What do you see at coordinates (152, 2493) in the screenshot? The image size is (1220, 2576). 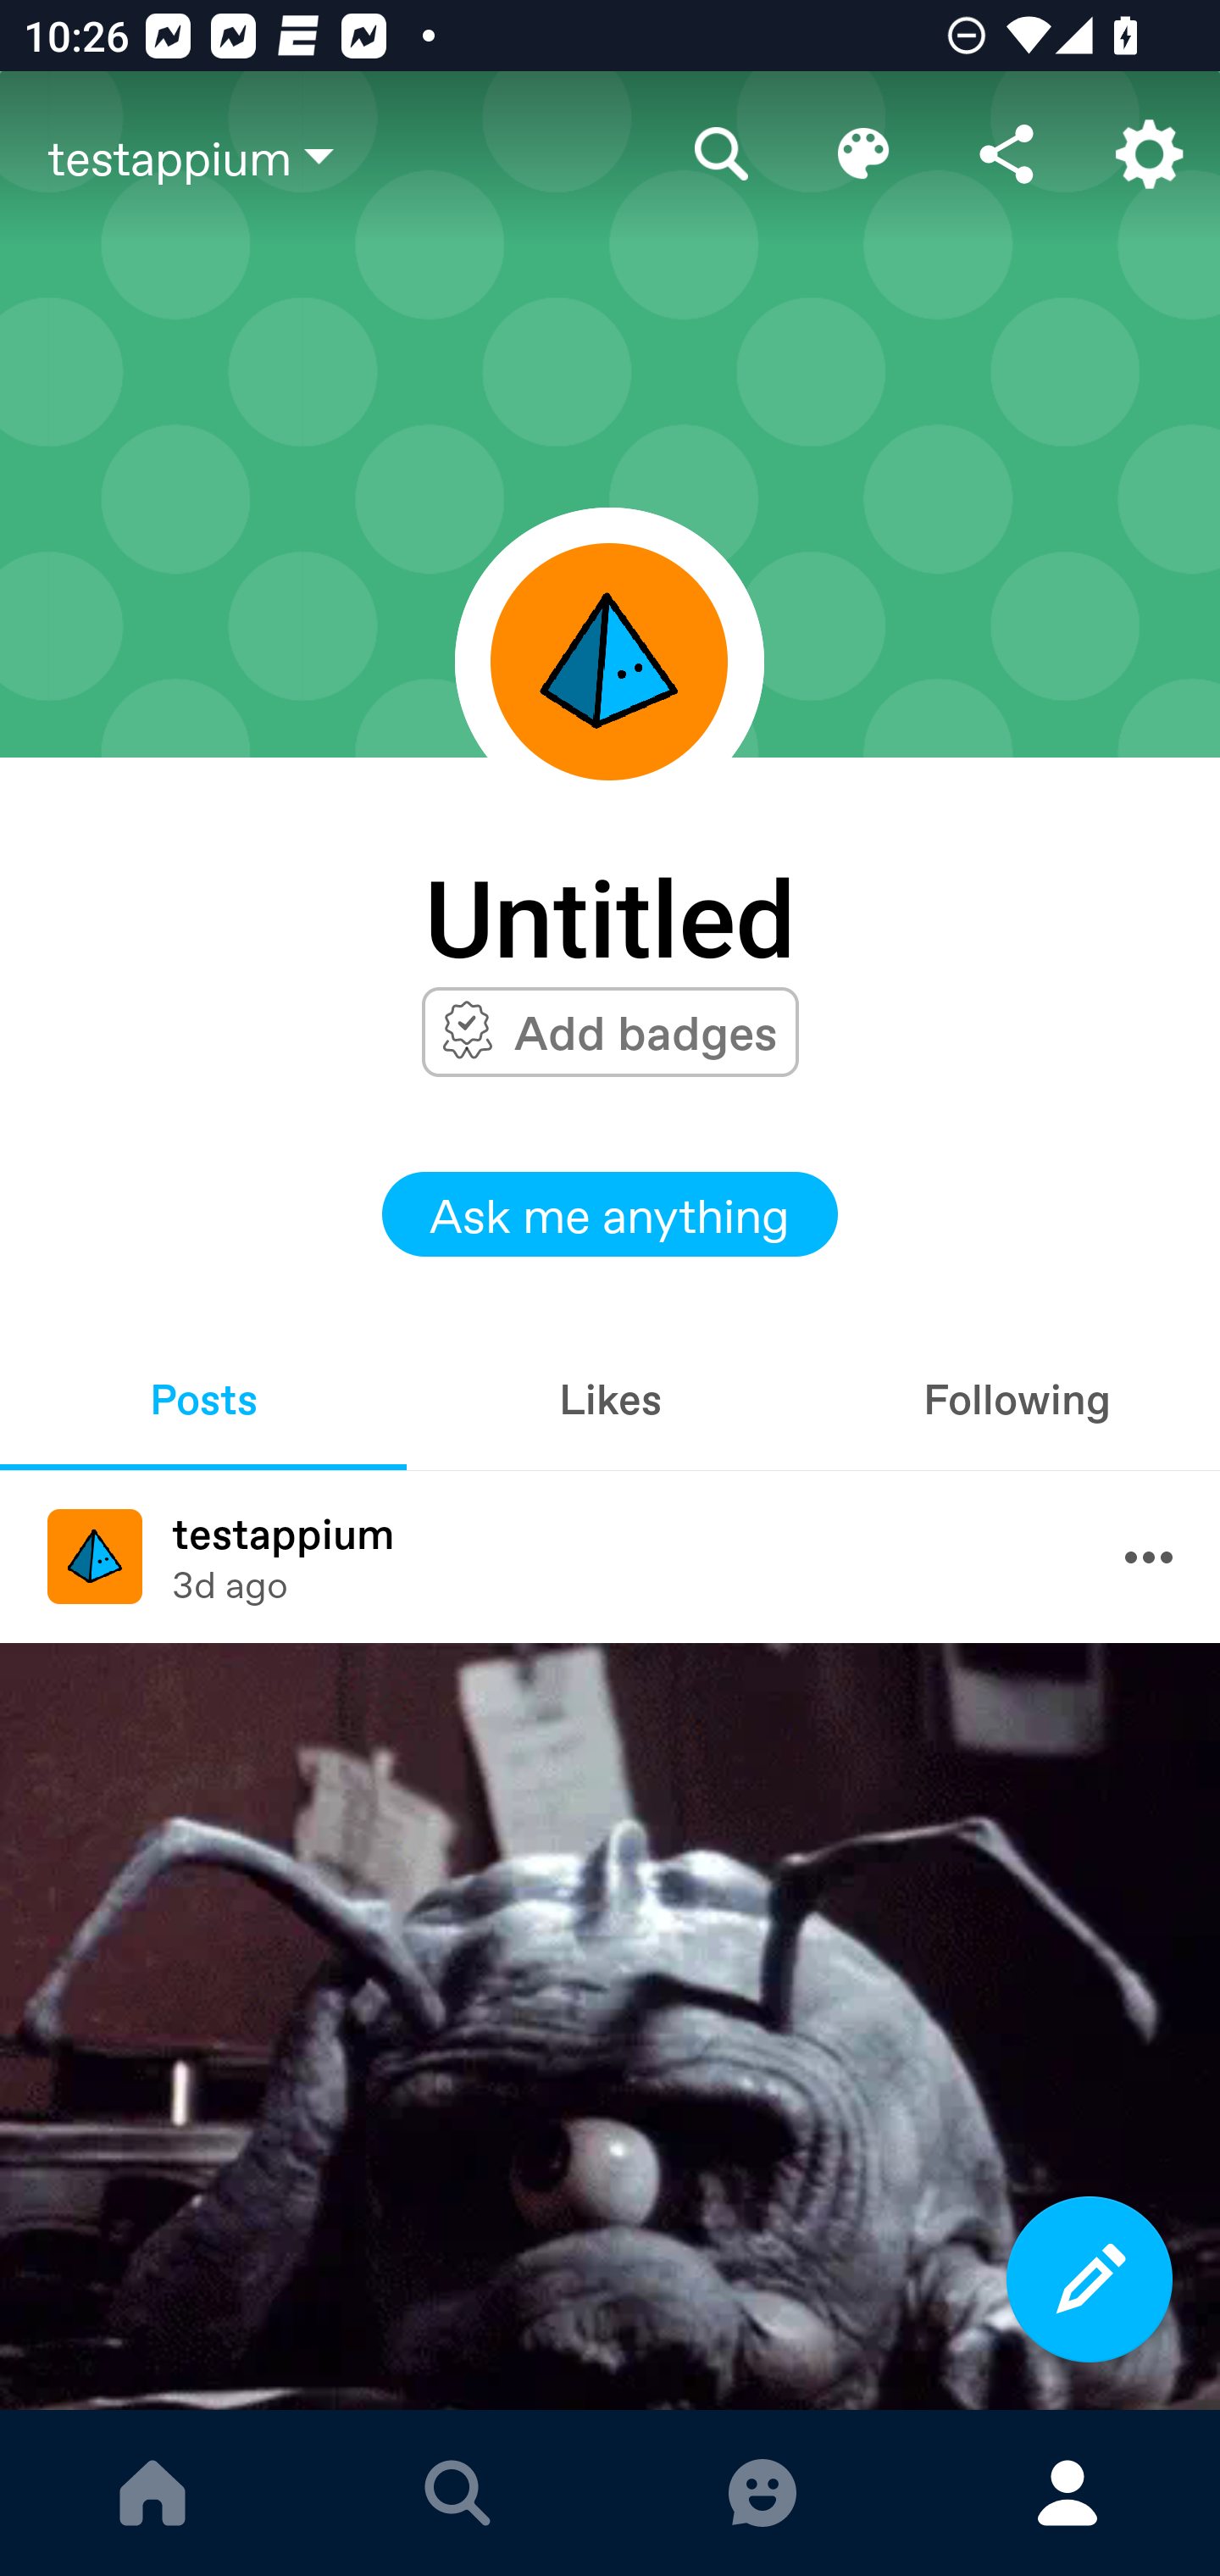 I see `DASHBOARD` at bounding box center [152, 2493].